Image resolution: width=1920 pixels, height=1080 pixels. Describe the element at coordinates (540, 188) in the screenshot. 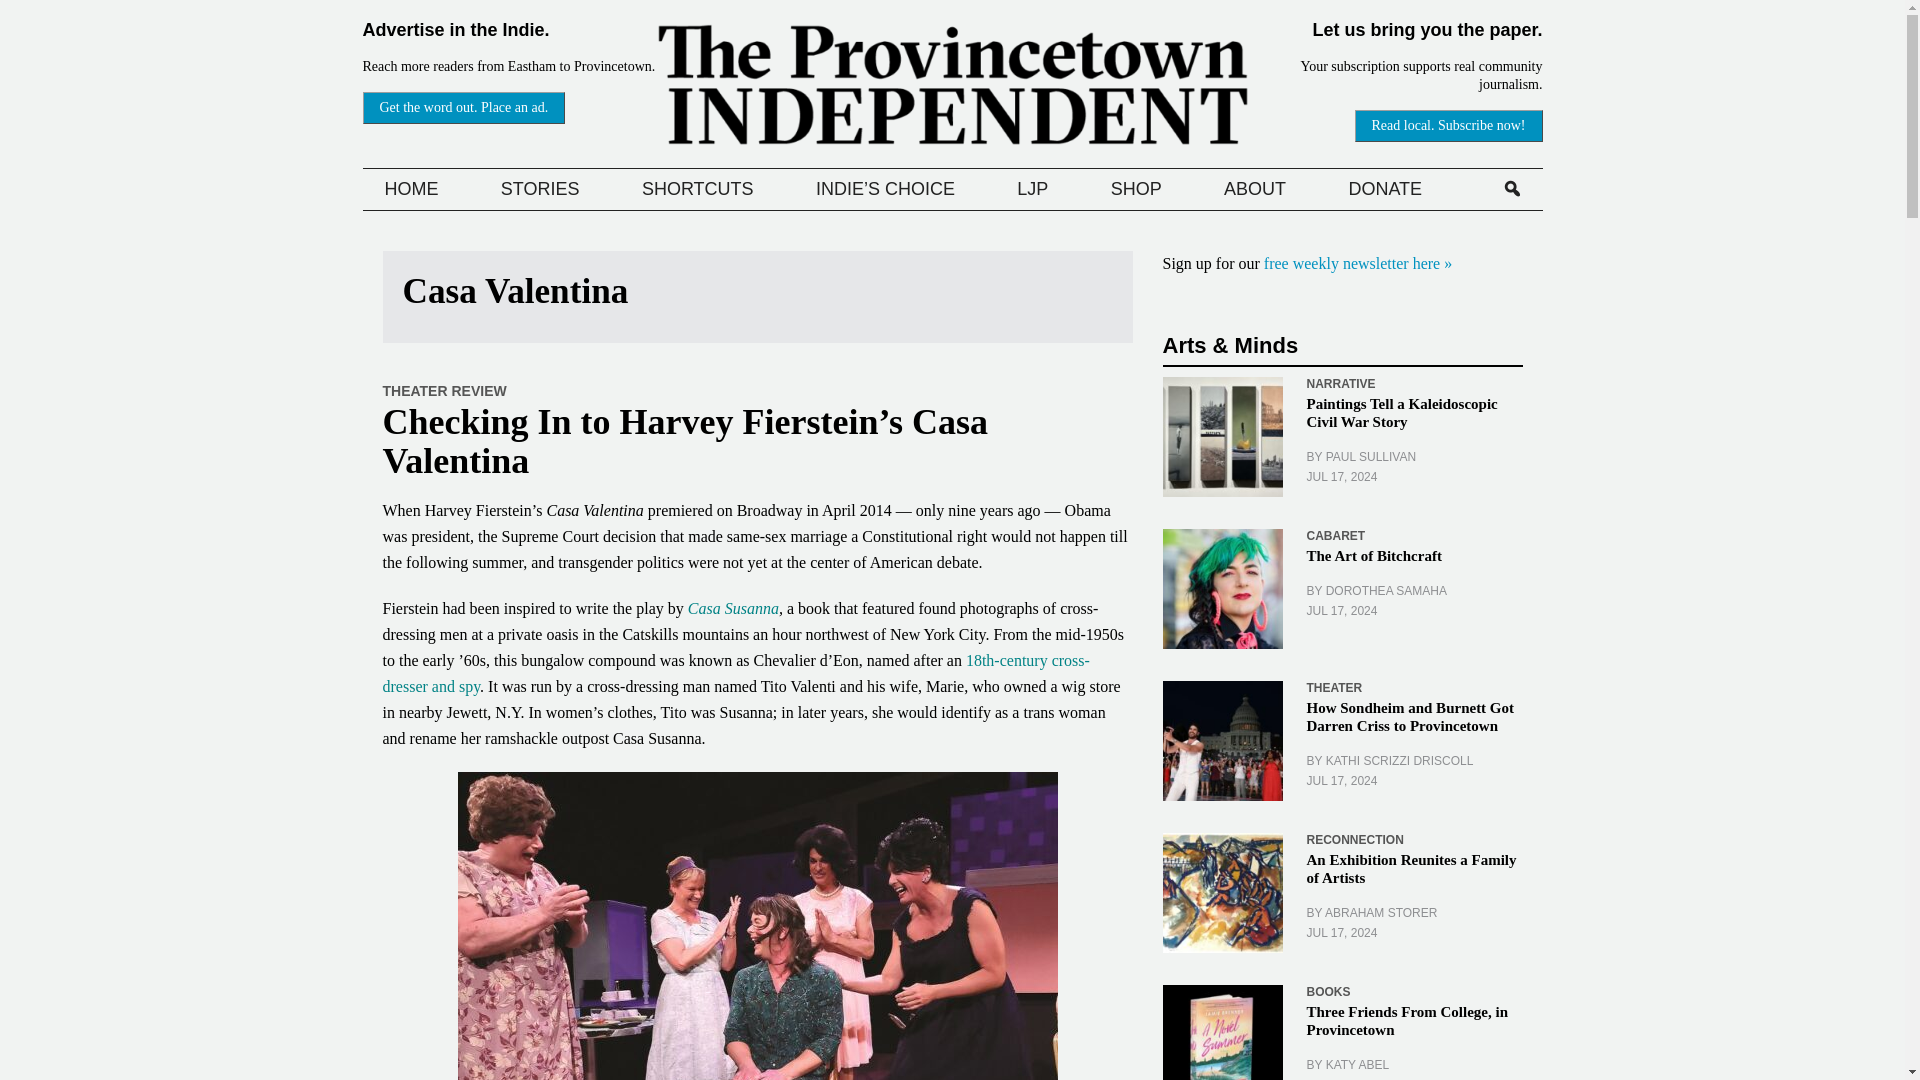

I see `STORIES` at that location.